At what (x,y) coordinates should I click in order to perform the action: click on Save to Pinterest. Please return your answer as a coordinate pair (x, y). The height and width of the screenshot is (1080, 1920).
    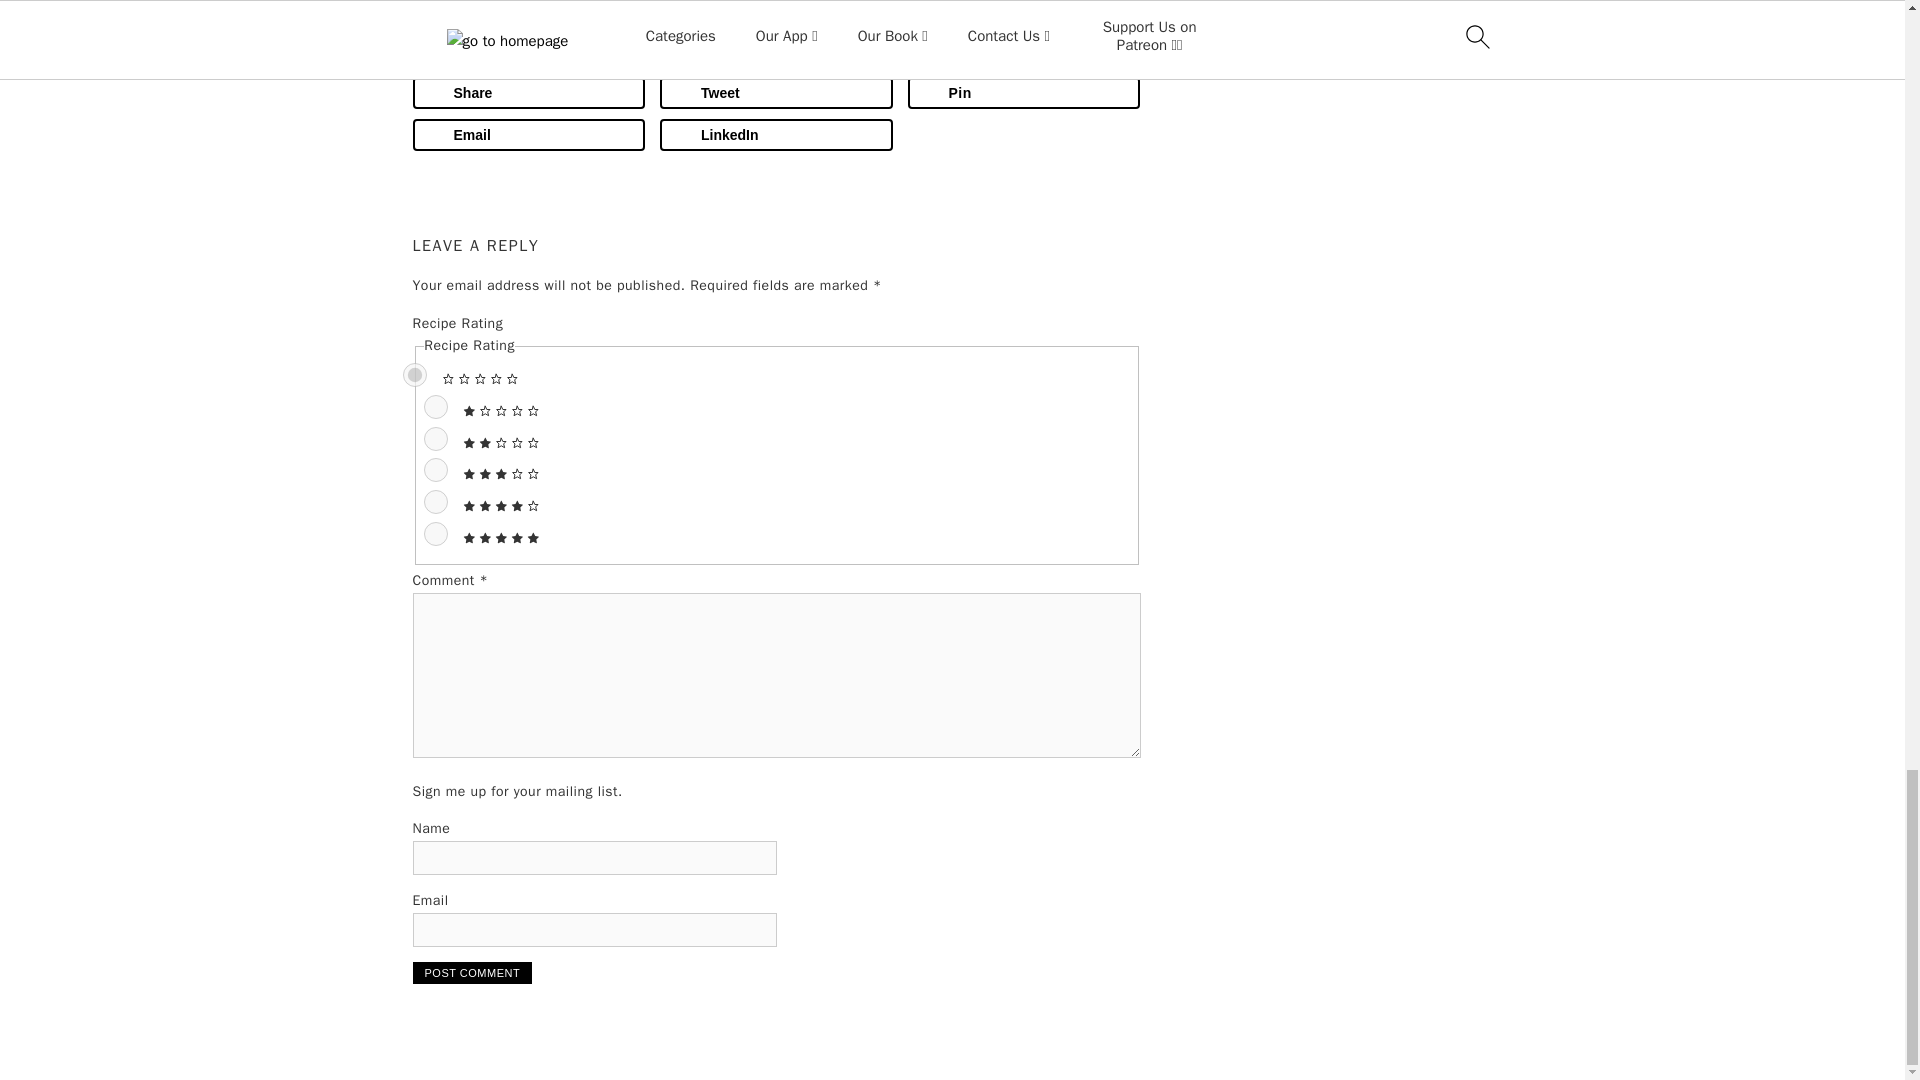
    Looking at the image, I should click on (1024, 92).